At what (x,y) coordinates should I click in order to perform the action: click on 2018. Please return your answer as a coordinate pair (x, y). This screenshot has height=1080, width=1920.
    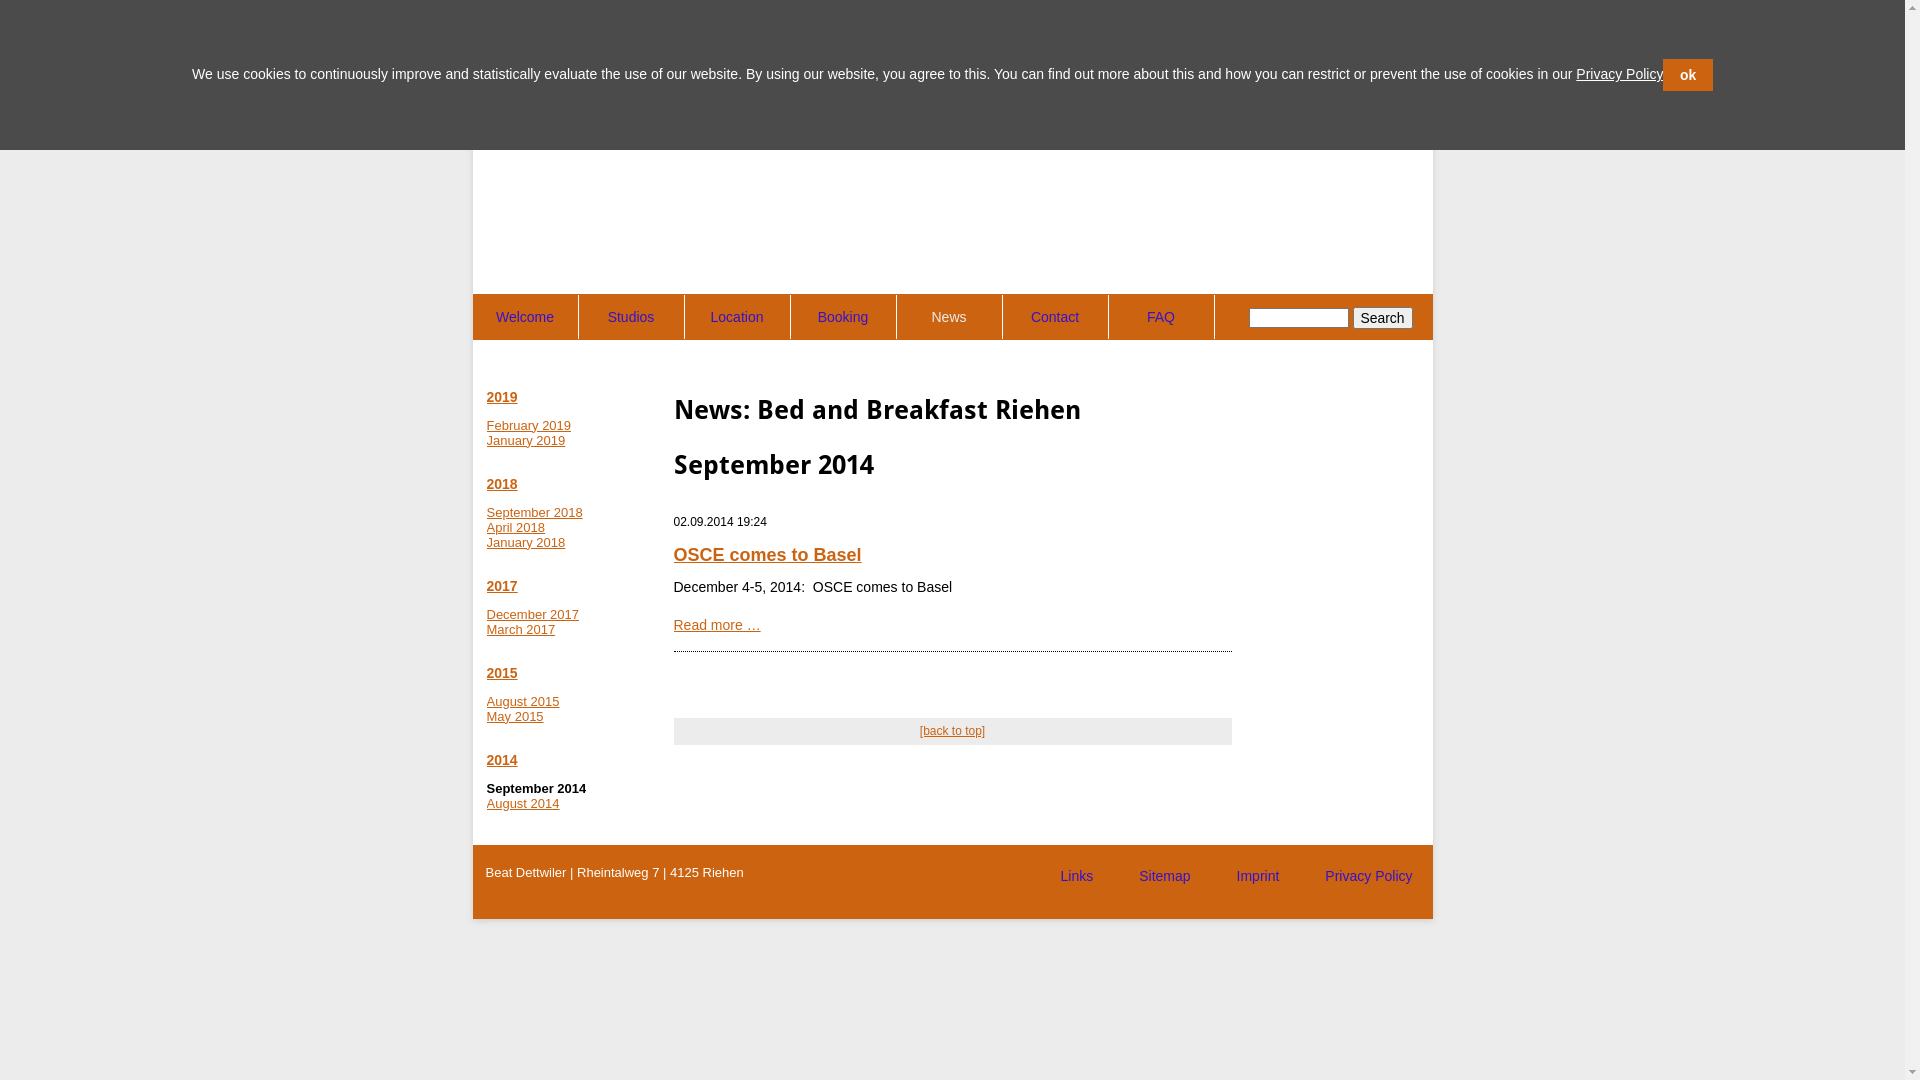
    Looking at the image, I should click on (502, 484).